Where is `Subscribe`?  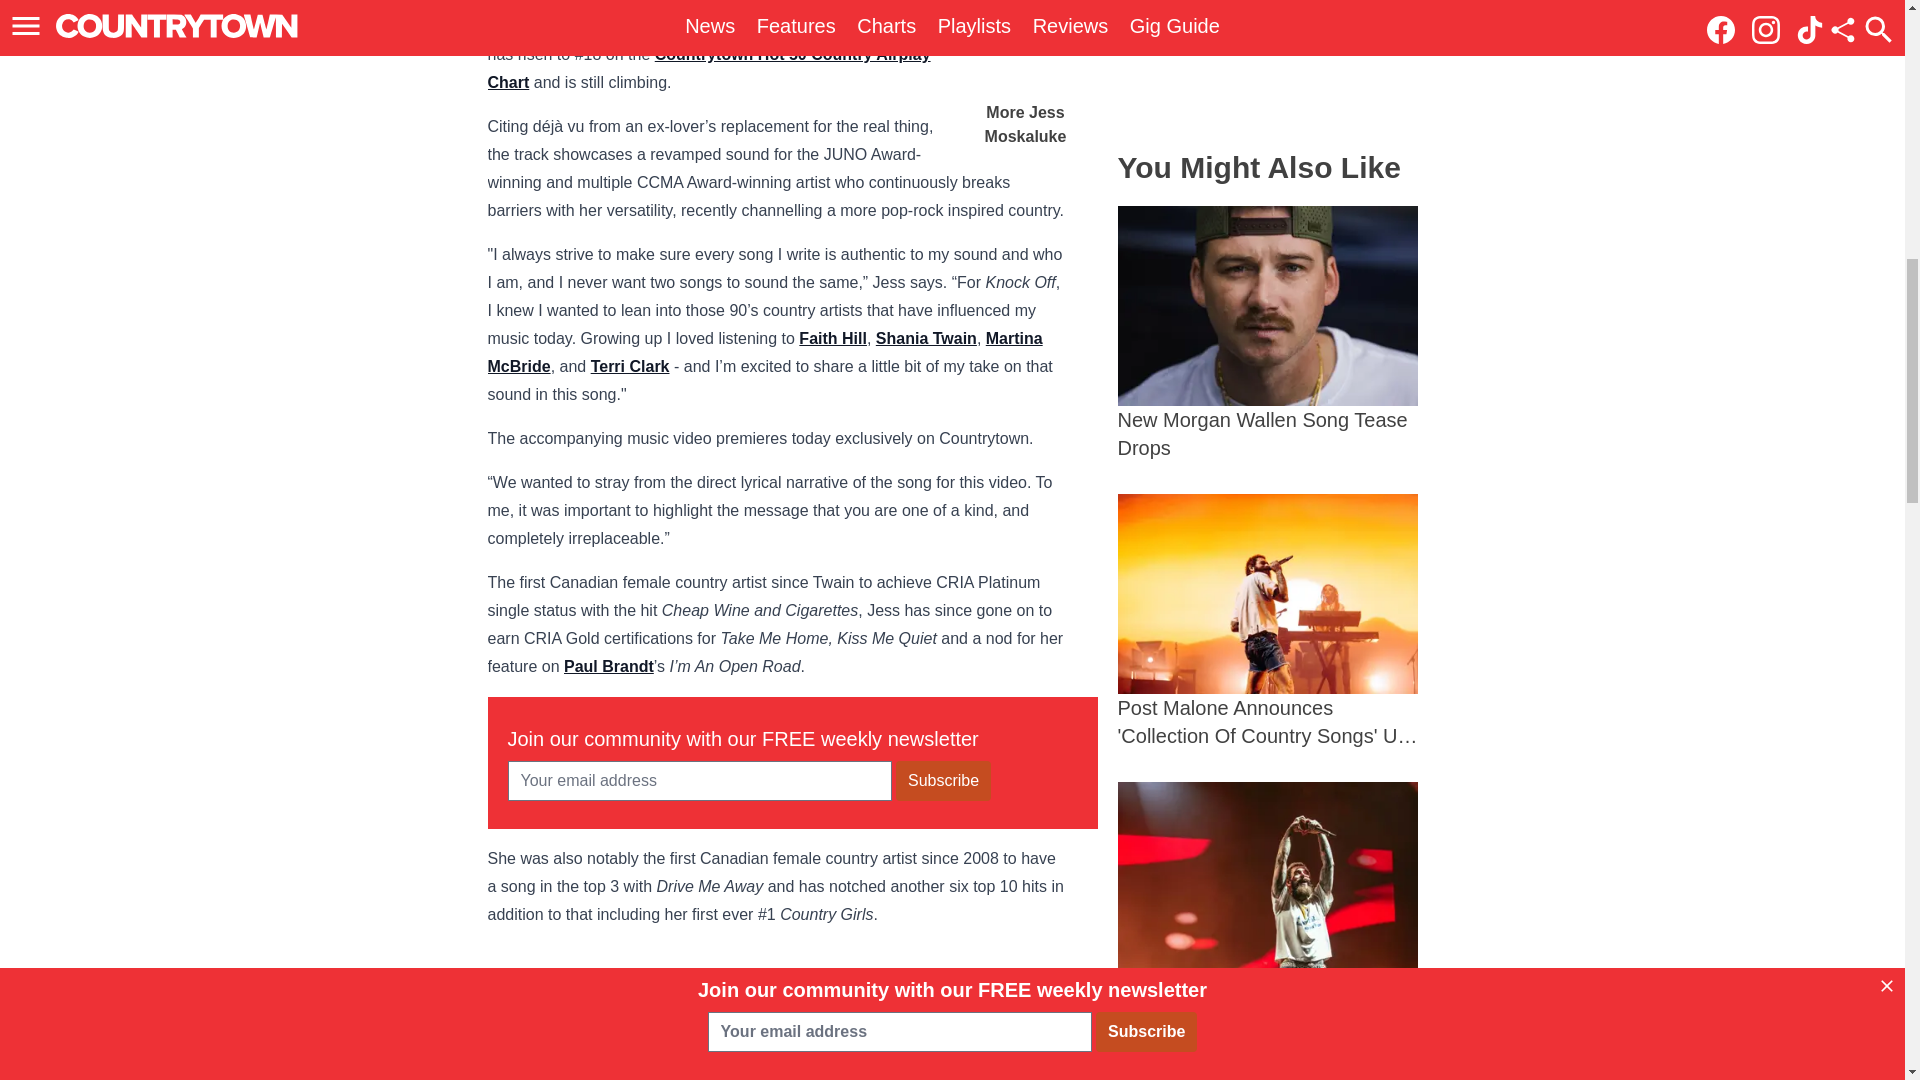 Subscribe is located at coordinates (943, 781).